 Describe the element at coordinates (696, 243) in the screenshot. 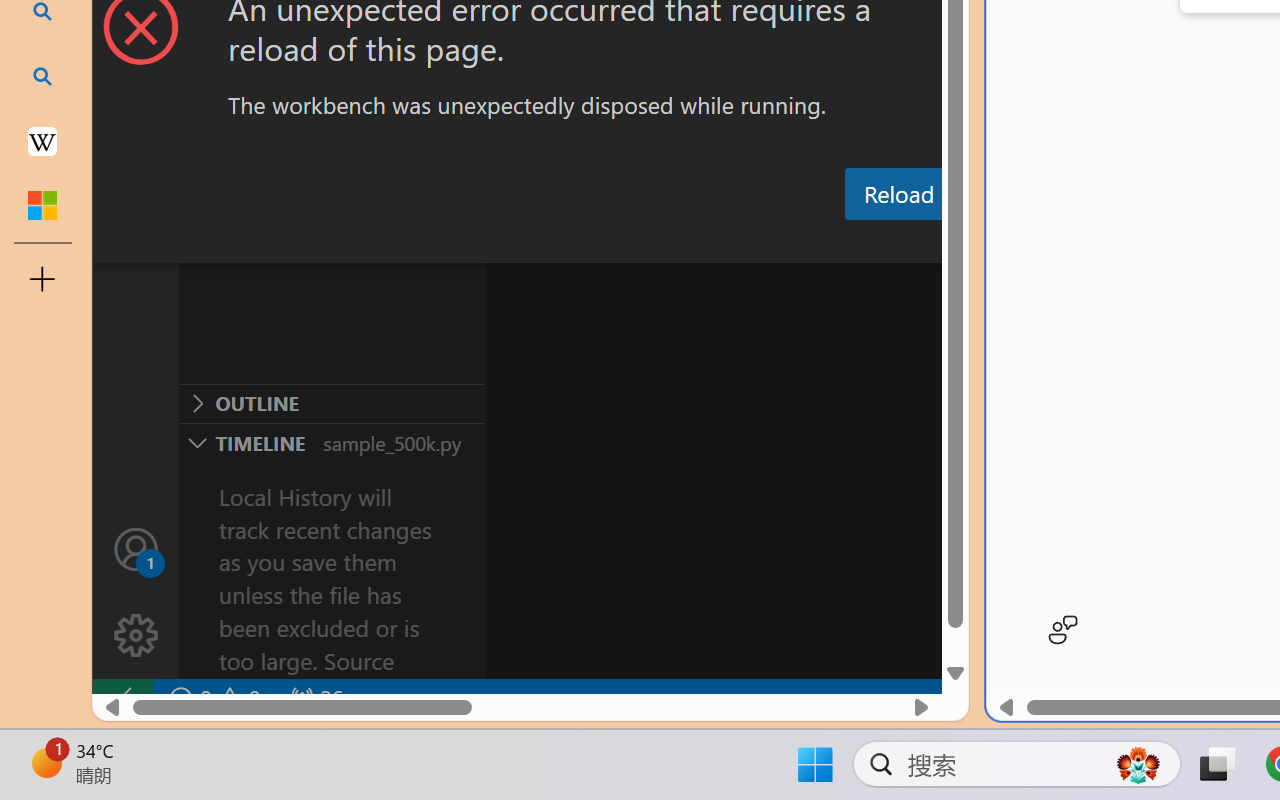

I see `Output (Ctrl+Shift+U)` at that location.